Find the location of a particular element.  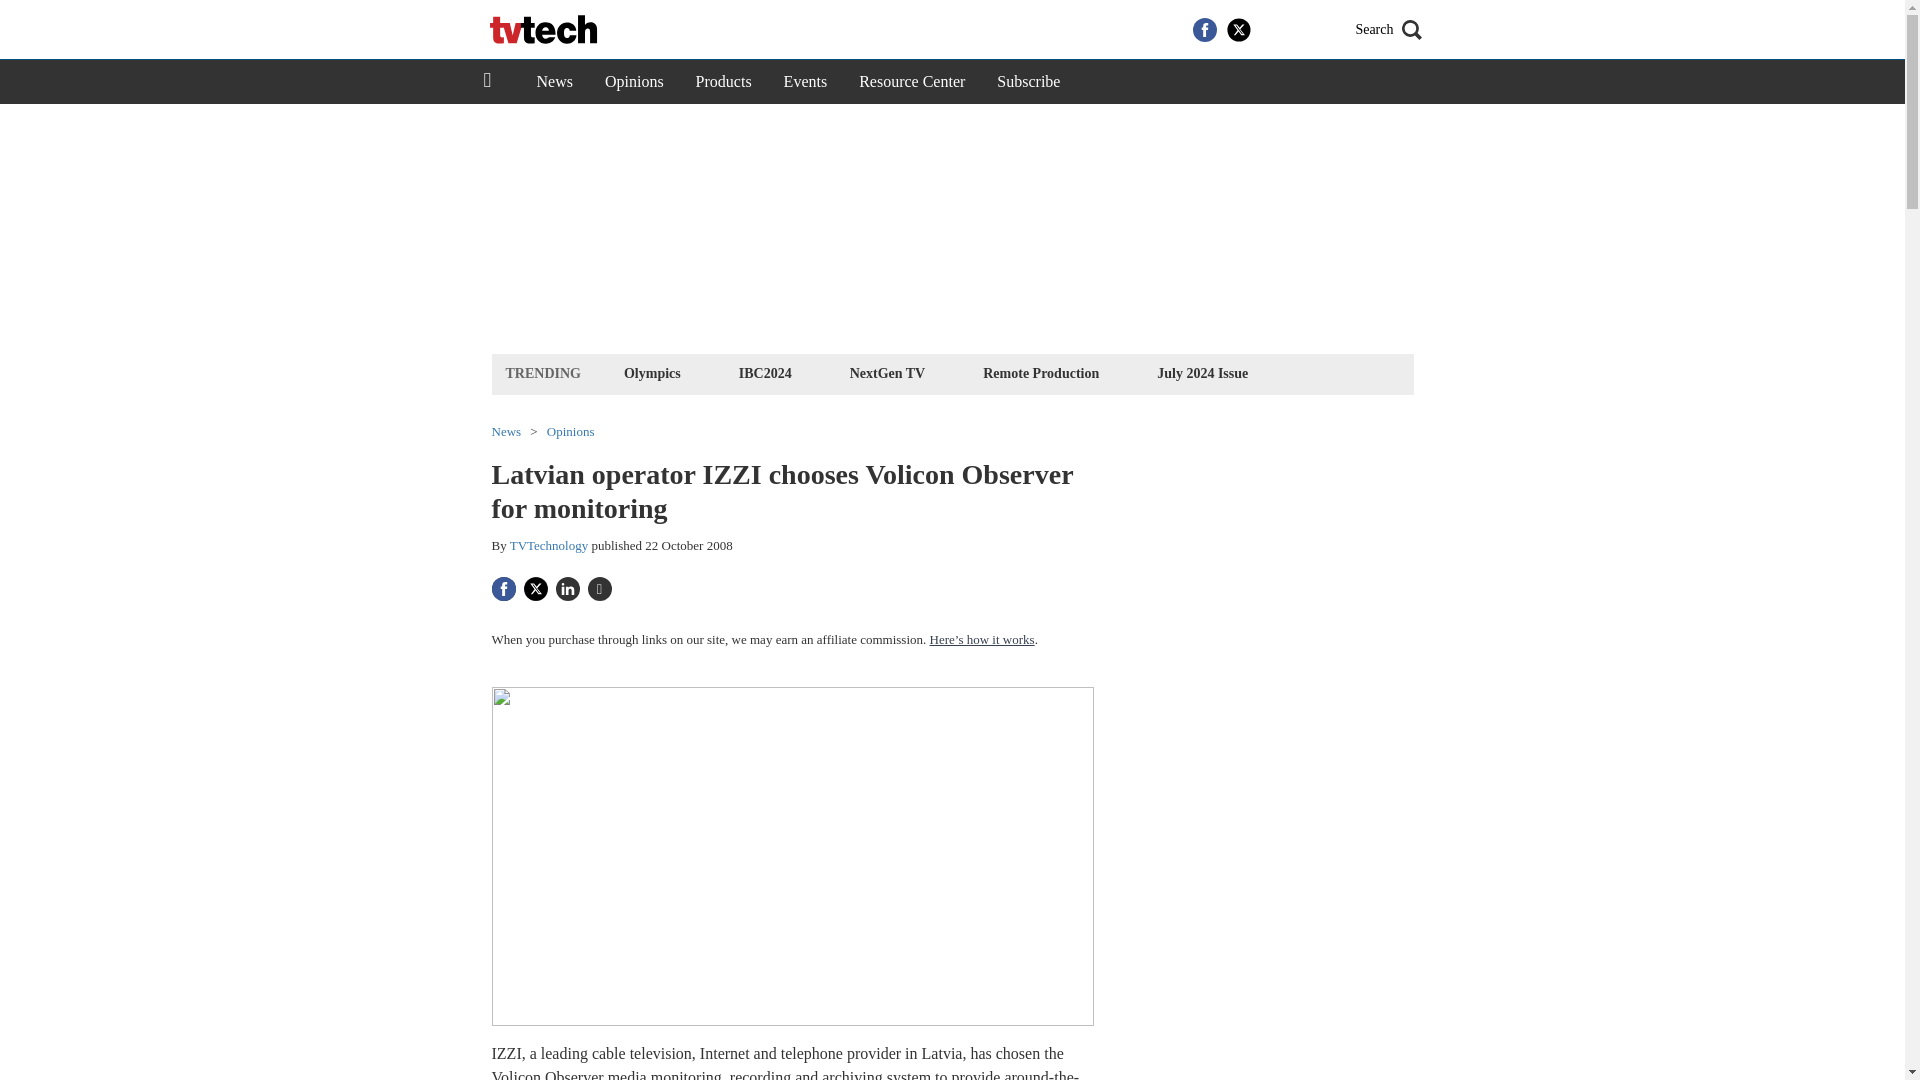

NextGen TV is located at coordinates (888, 372).